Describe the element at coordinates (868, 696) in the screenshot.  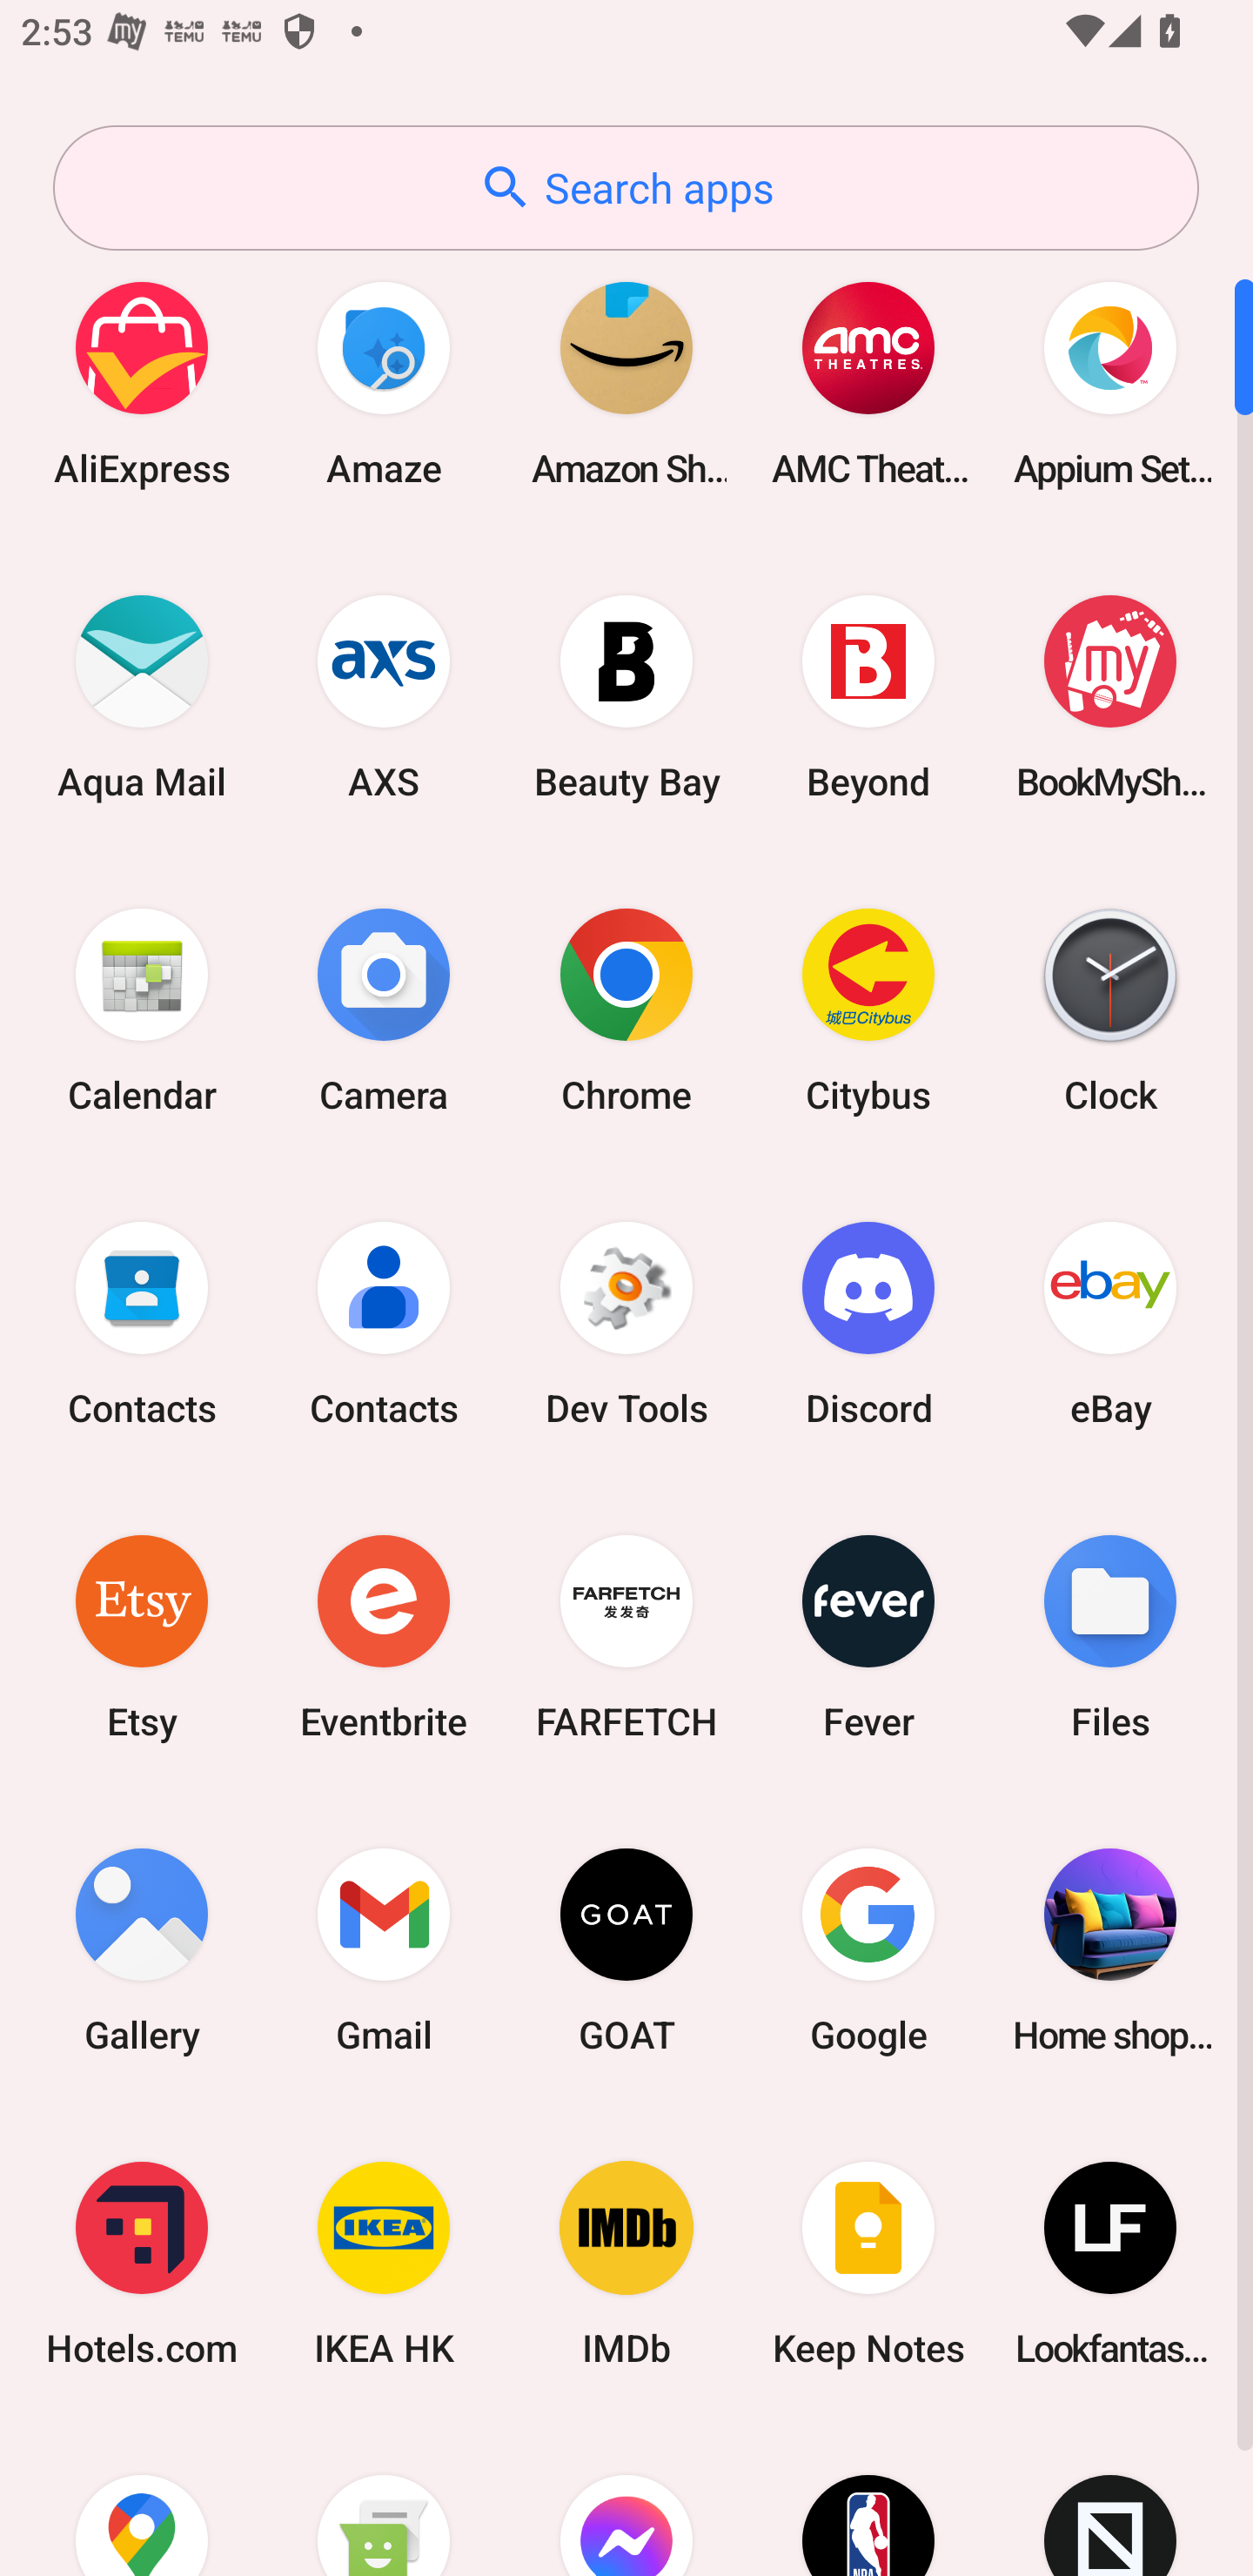
I see `Beyond` at that location.